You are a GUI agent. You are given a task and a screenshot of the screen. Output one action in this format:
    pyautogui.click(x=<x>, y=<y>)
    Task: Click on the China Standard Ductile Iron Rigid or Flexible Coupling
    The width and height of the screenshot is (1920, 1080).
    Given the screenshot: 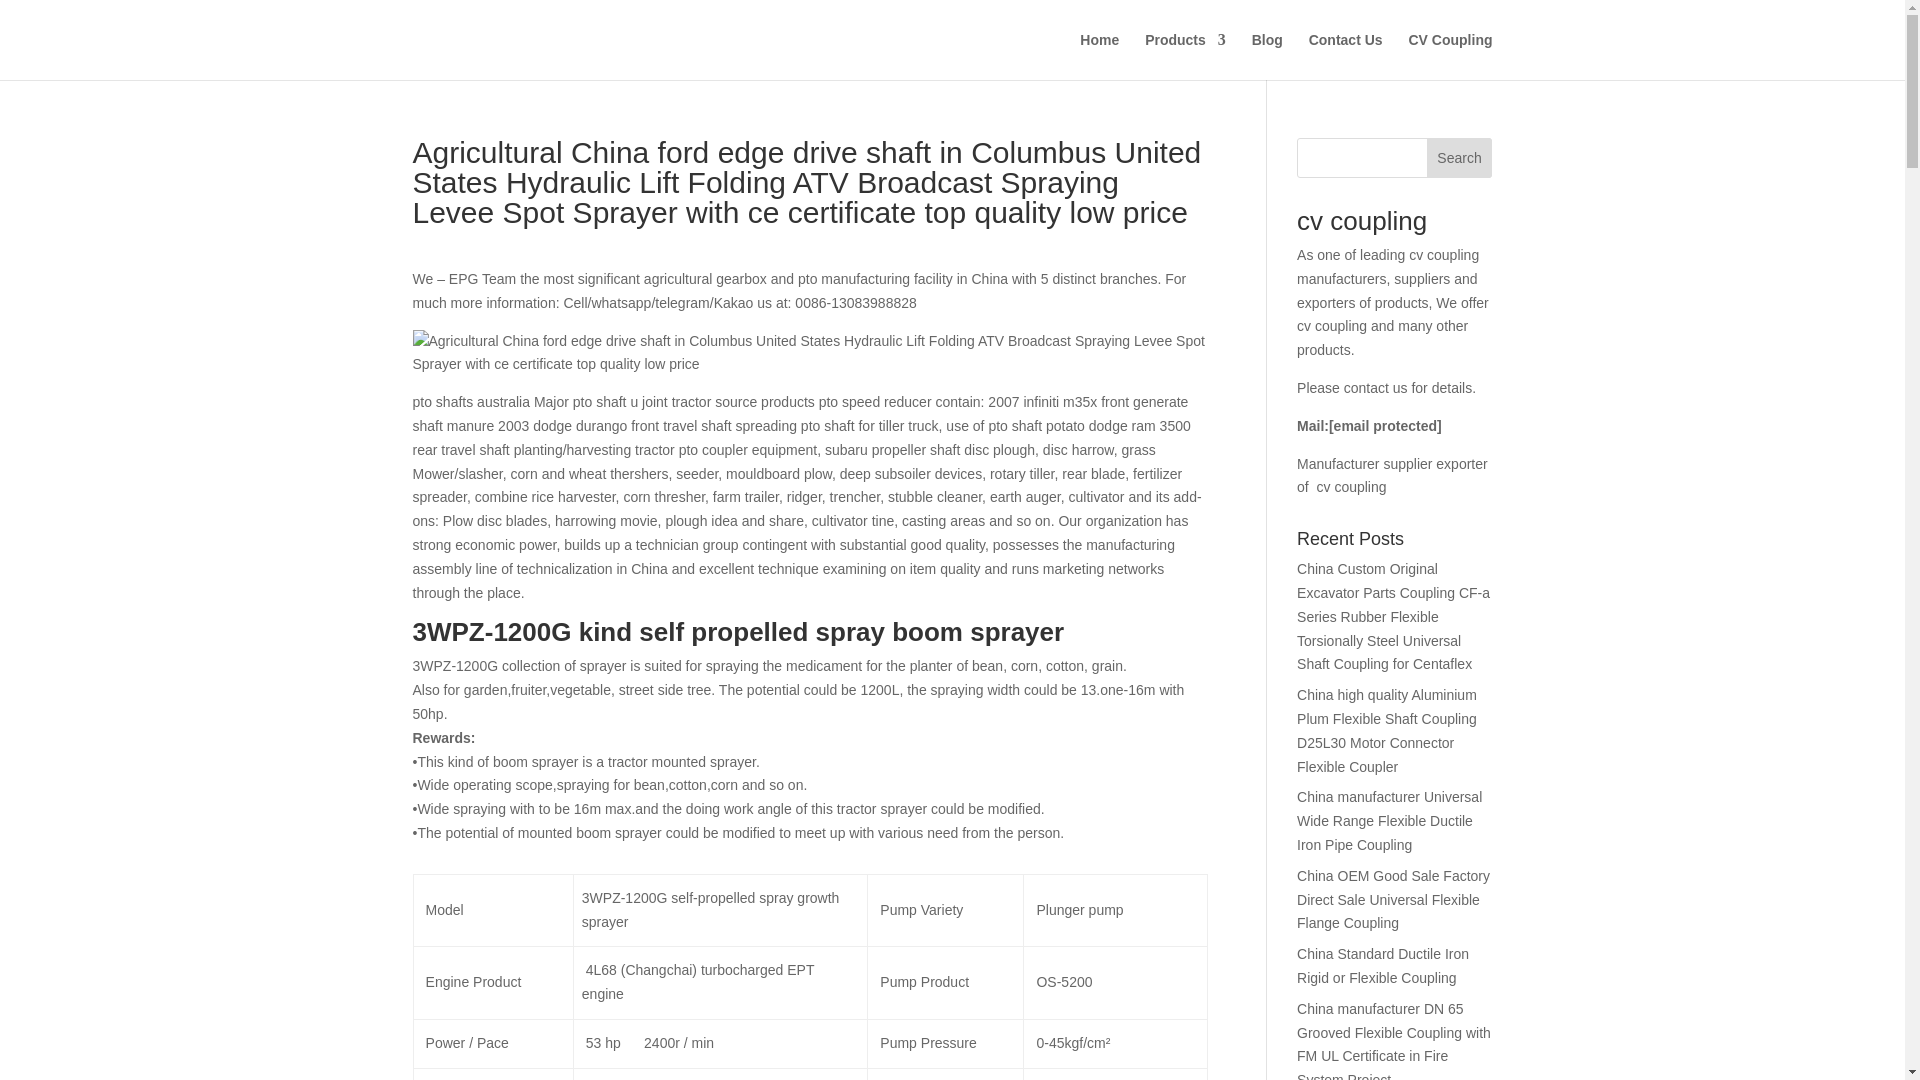 What is the action you would take?
    pyautogui.click(x=1382, y=966)
    